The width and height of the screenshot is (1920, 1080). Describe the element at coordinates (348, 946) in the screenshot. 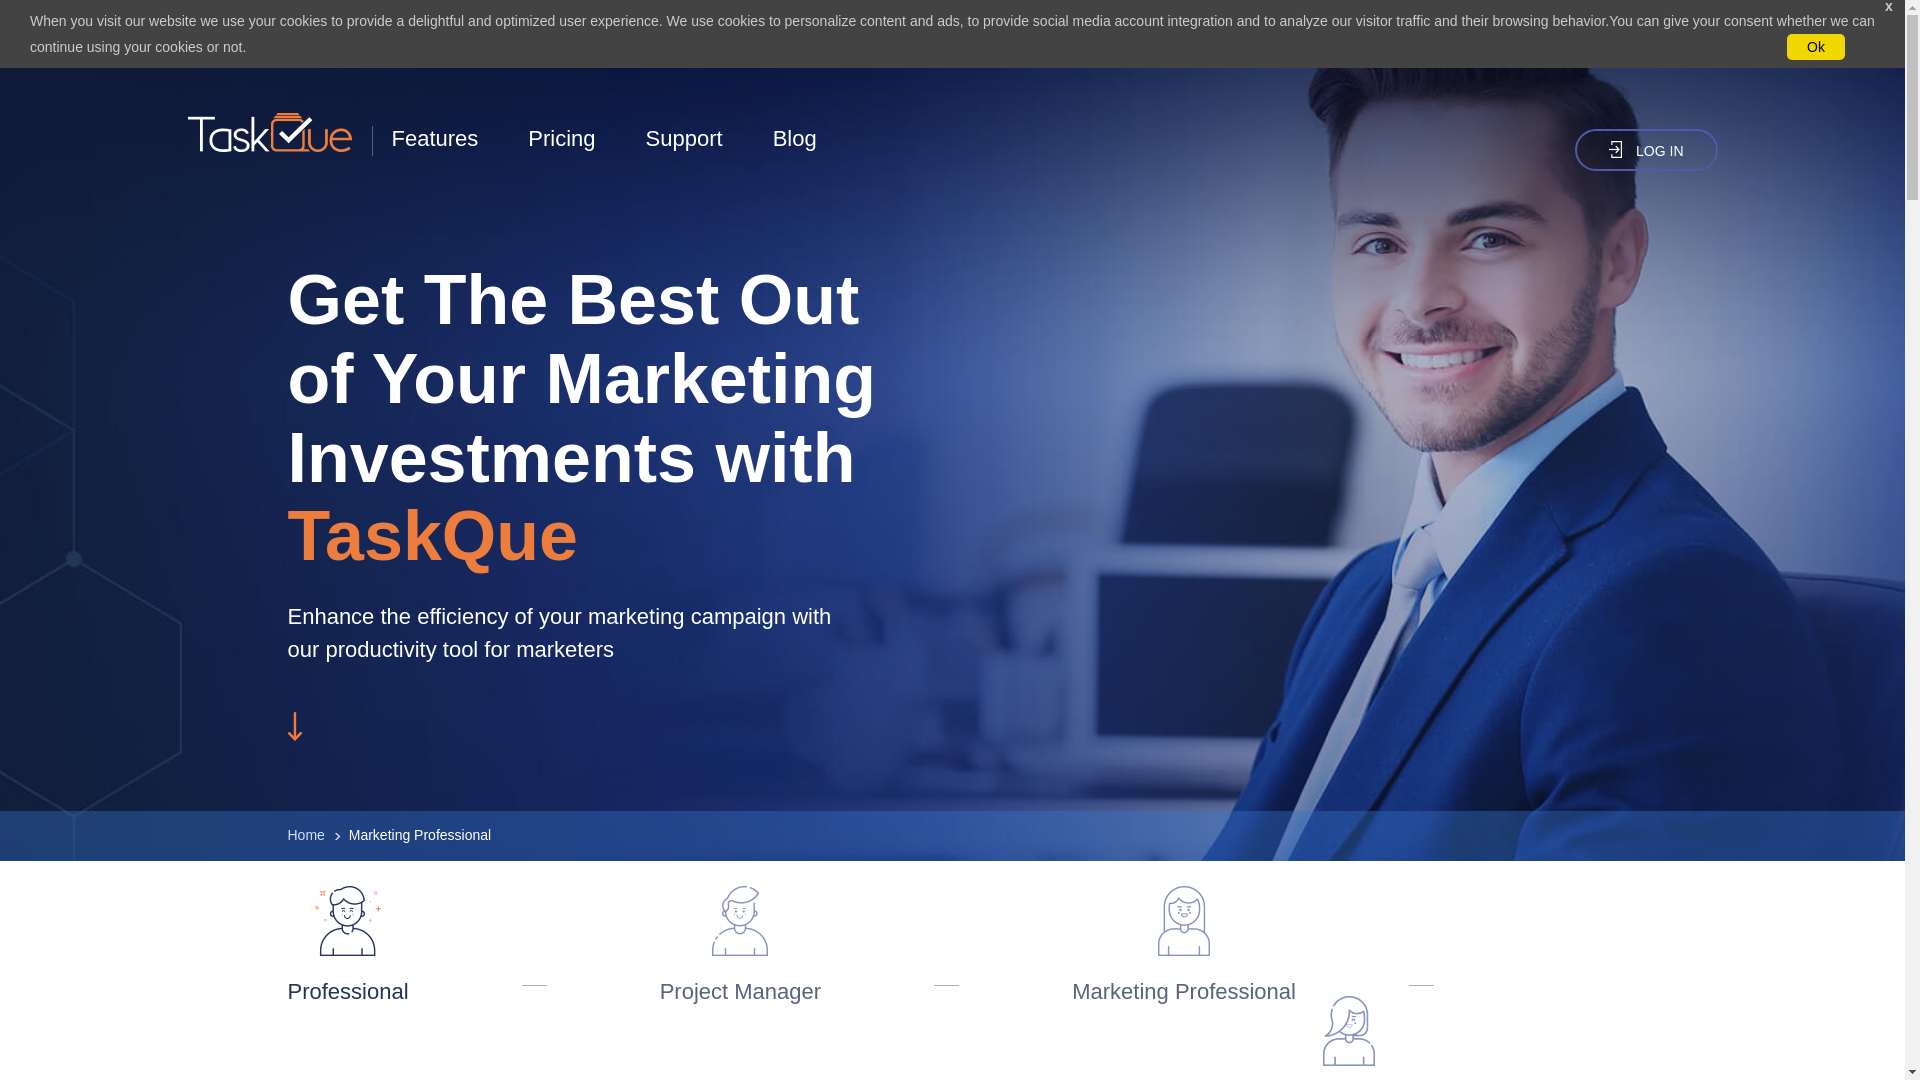

I see `Professional` at that location.